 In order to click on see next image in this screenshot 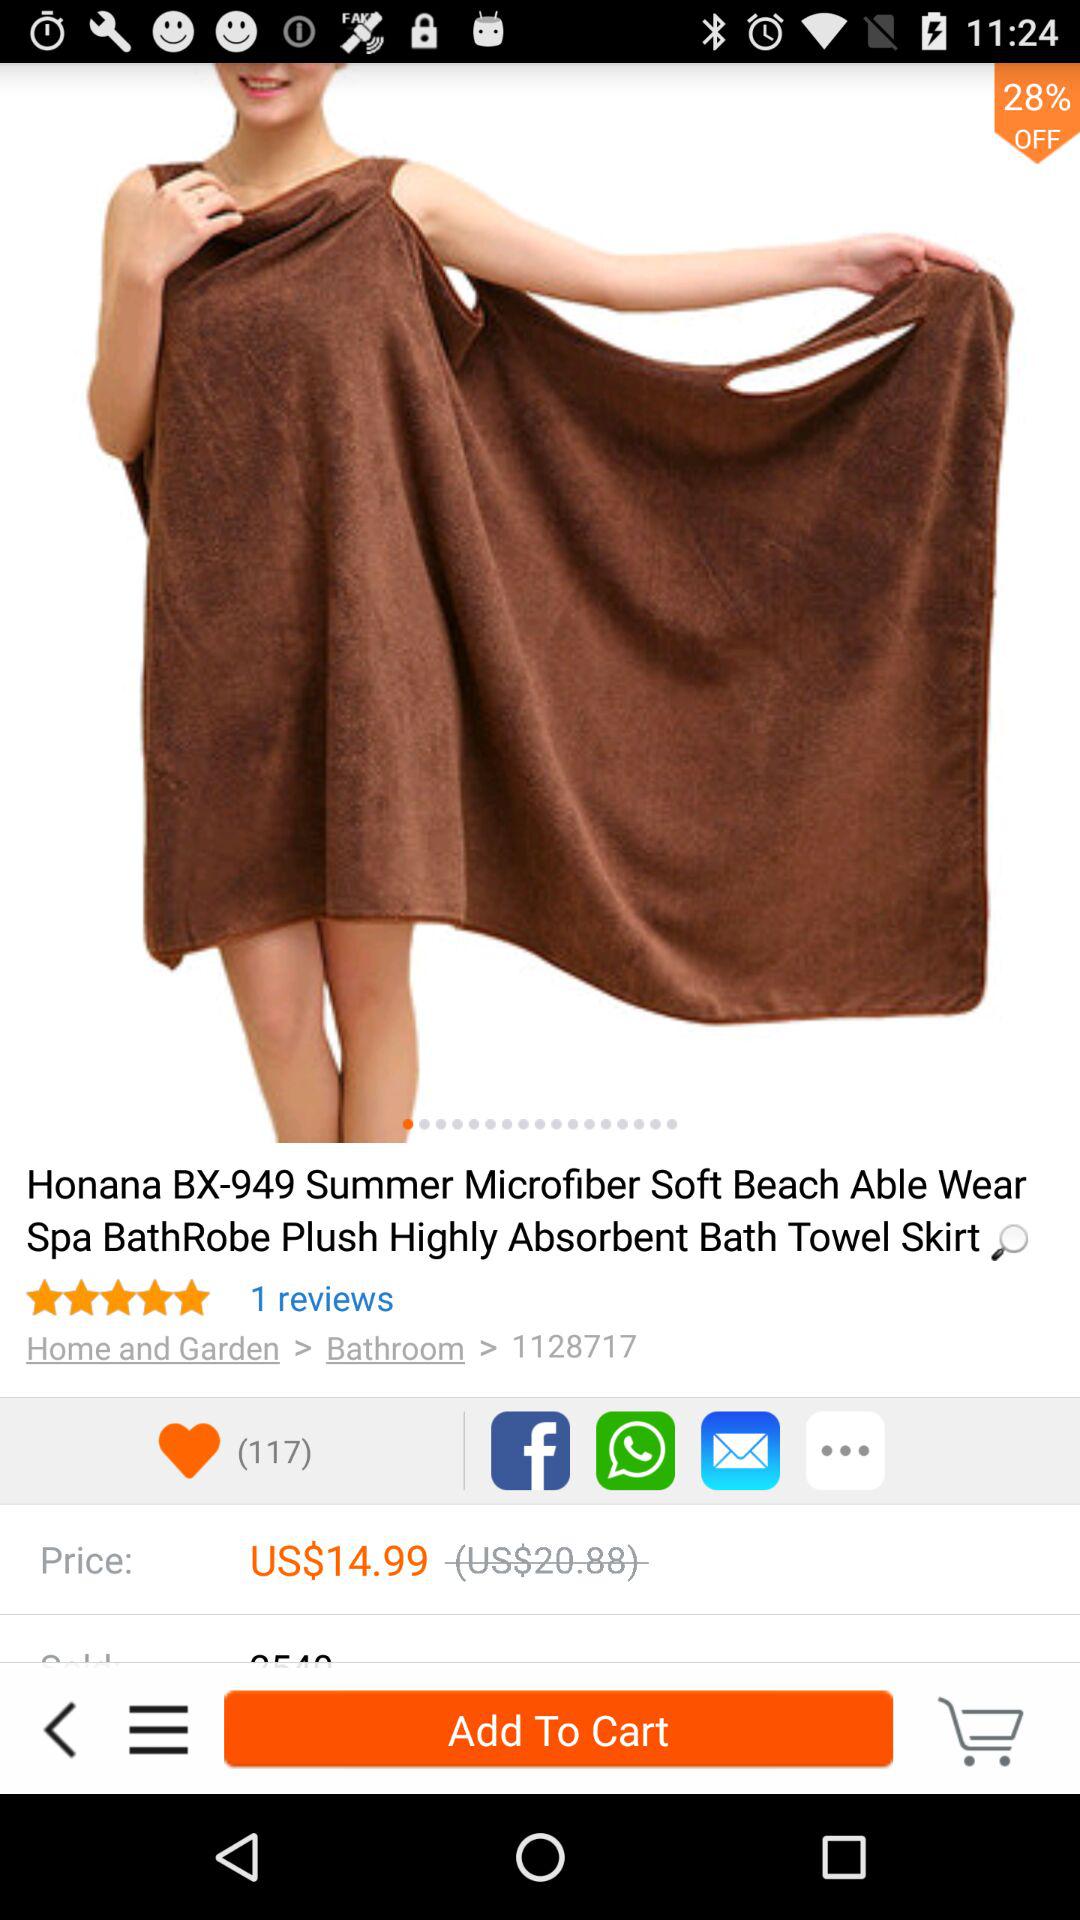, I will do `click(540, 603)`.